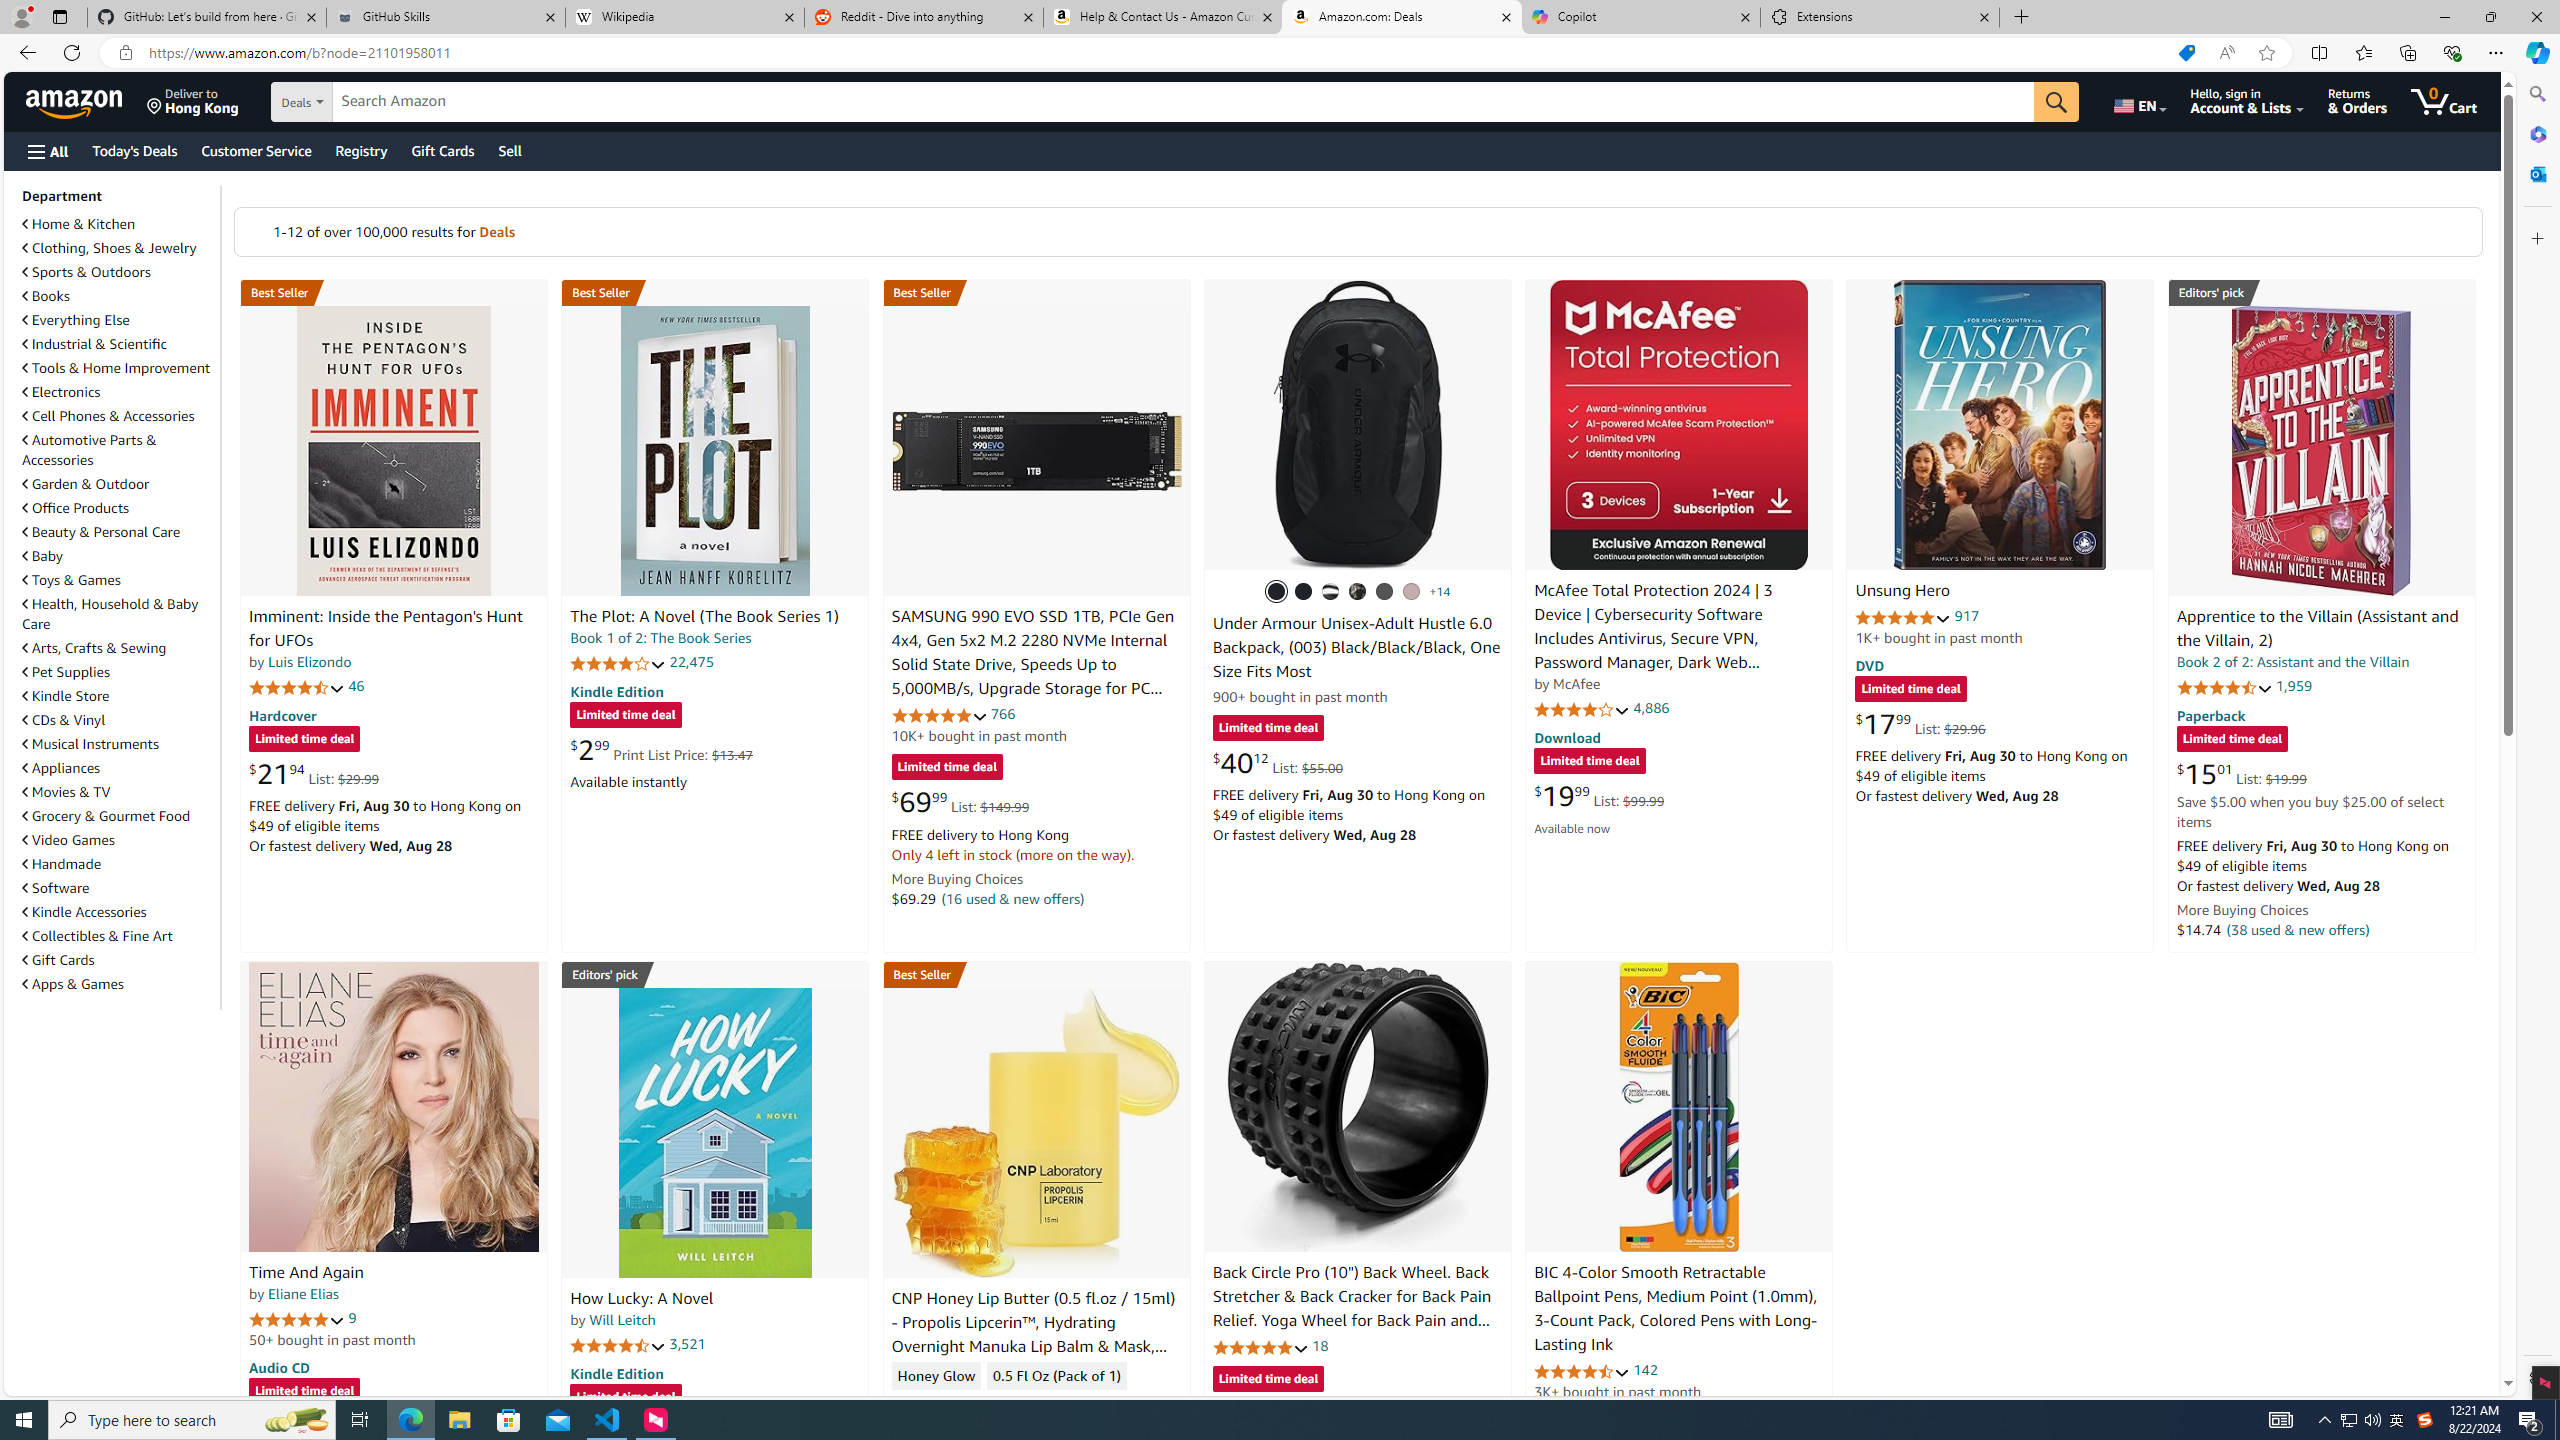 Image resolution: width=2560 pixels, height=1440 pixels. What do you see at coordinates (119, 960) in the screenshot?
I see `Gift Cards` at bounding box center [119, 960].